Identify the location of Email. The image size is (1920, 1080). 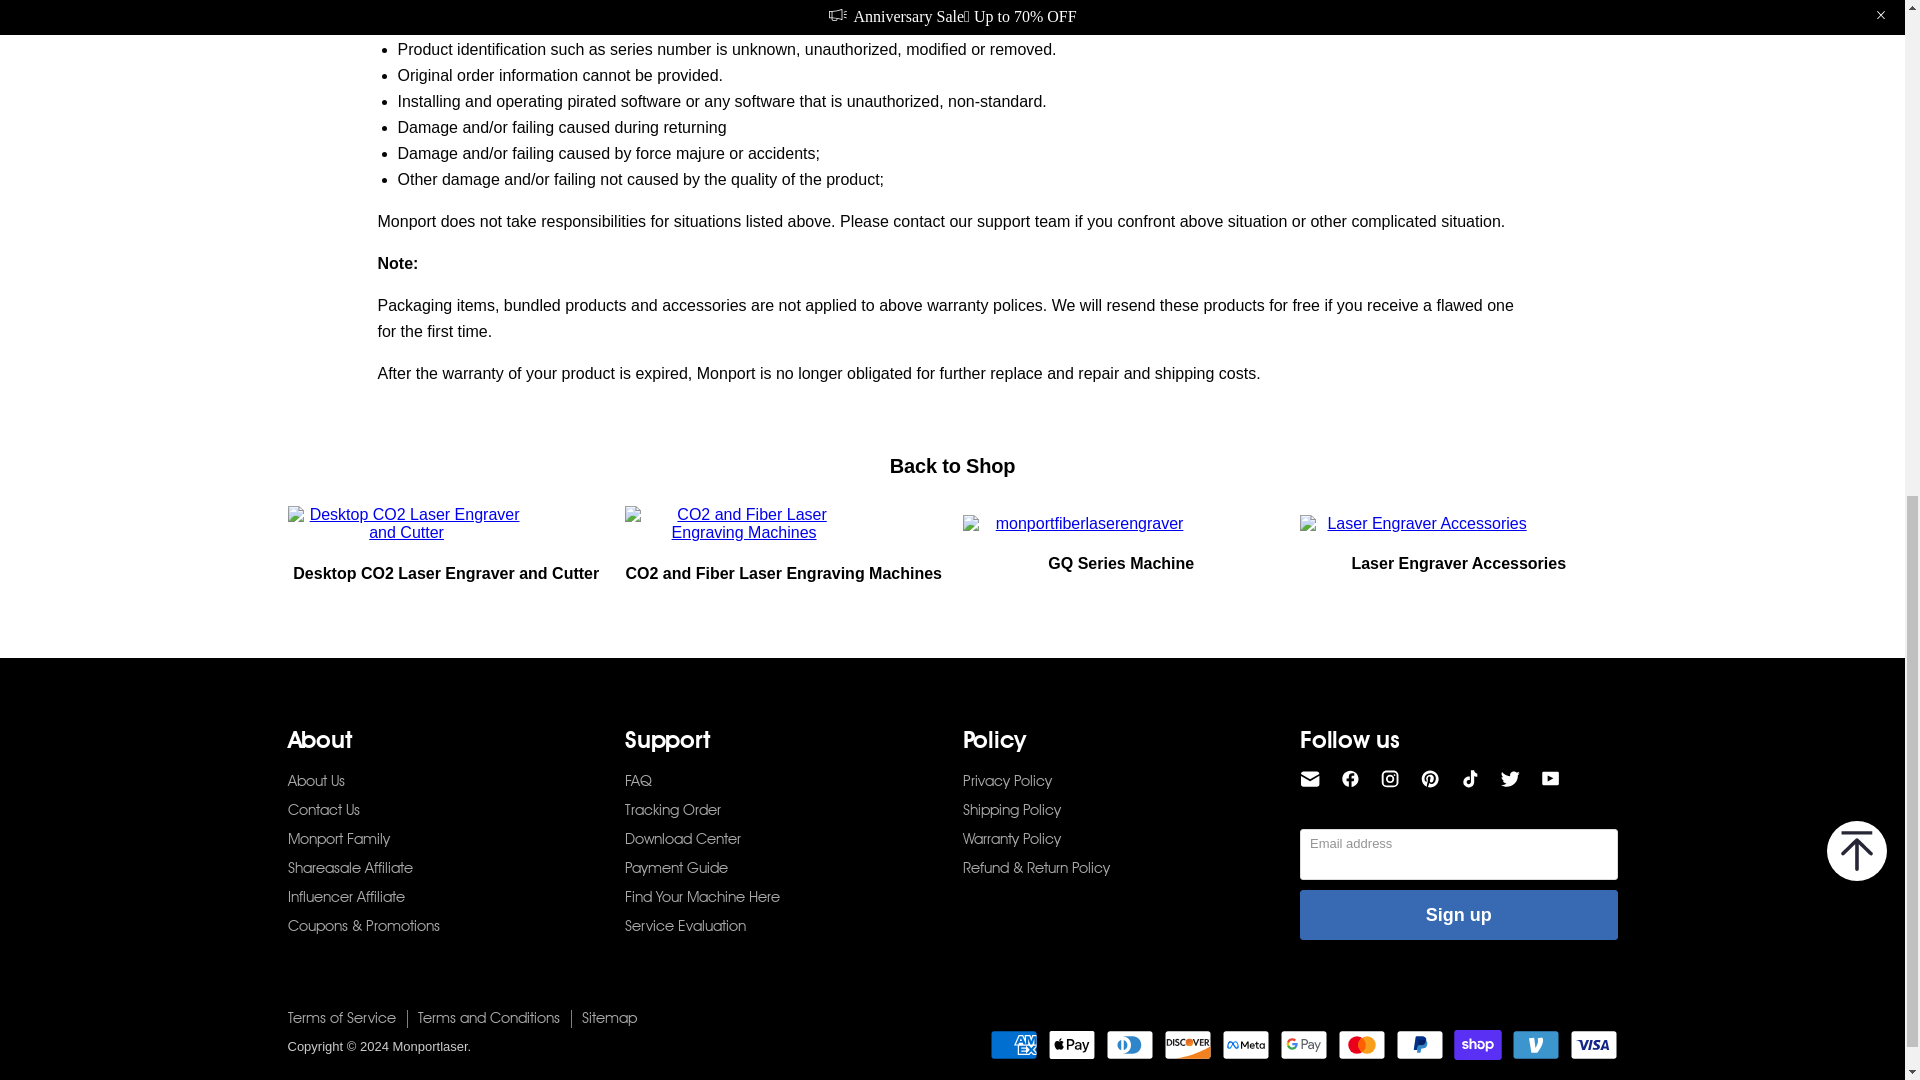
(1310, 778).